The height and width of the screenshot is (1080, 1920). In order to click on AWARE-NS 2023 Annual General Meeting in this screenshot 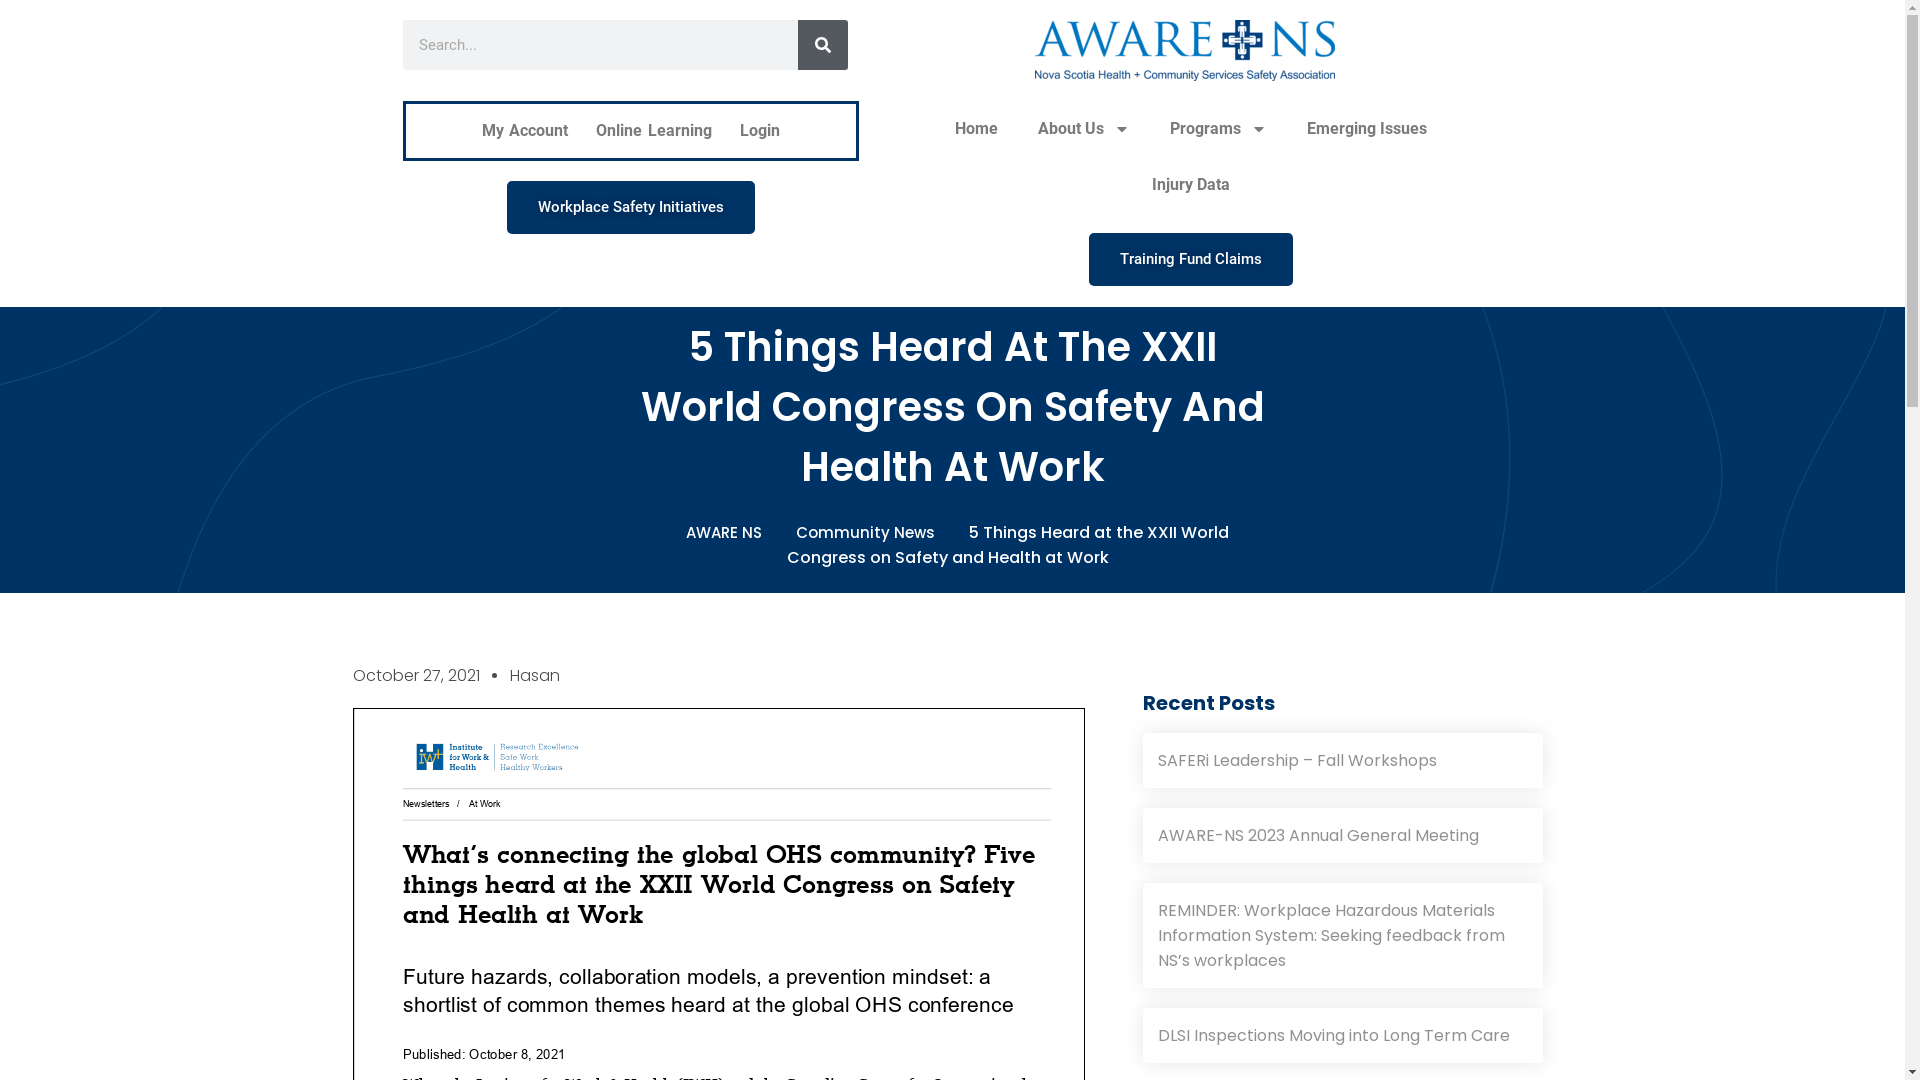, I will do `click(1342, 836)`.